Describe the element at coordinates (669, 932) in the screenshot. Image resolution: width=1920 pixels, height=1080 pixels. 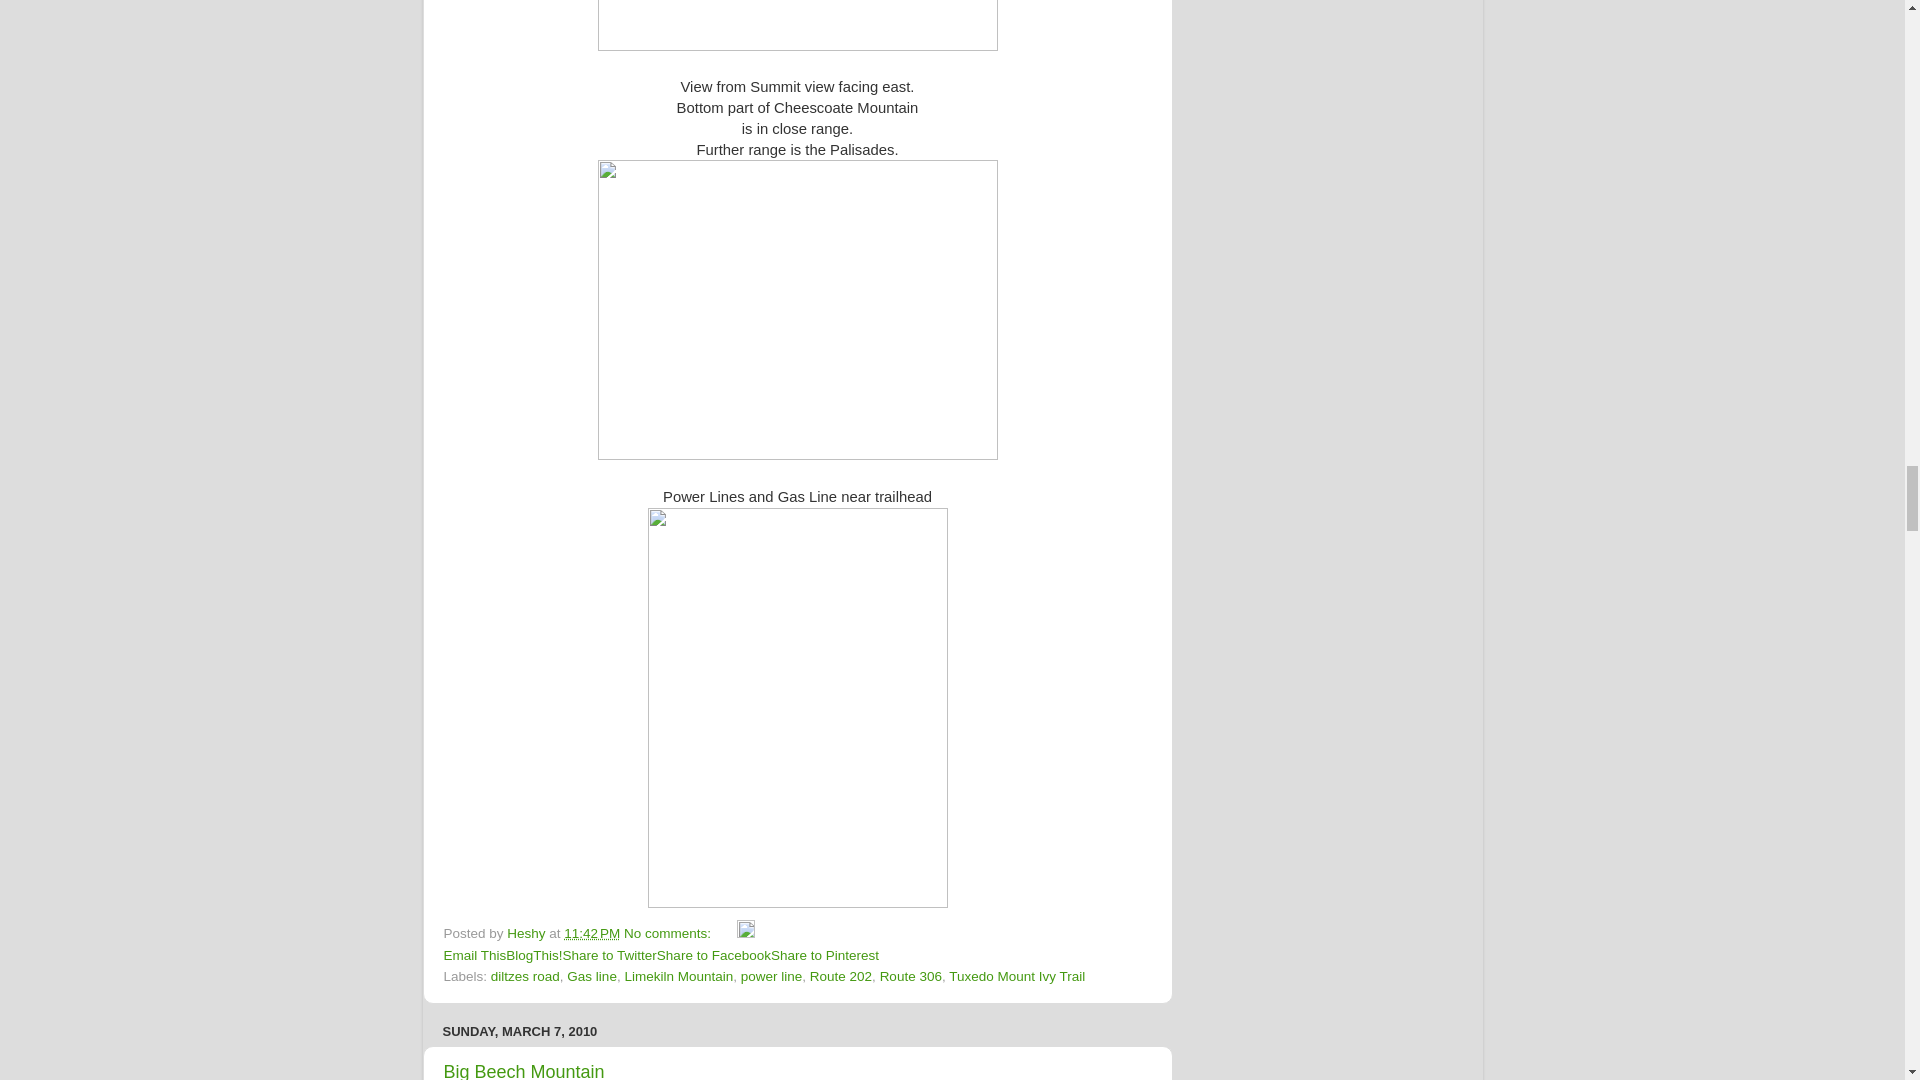
I see `No comments:` at that location.